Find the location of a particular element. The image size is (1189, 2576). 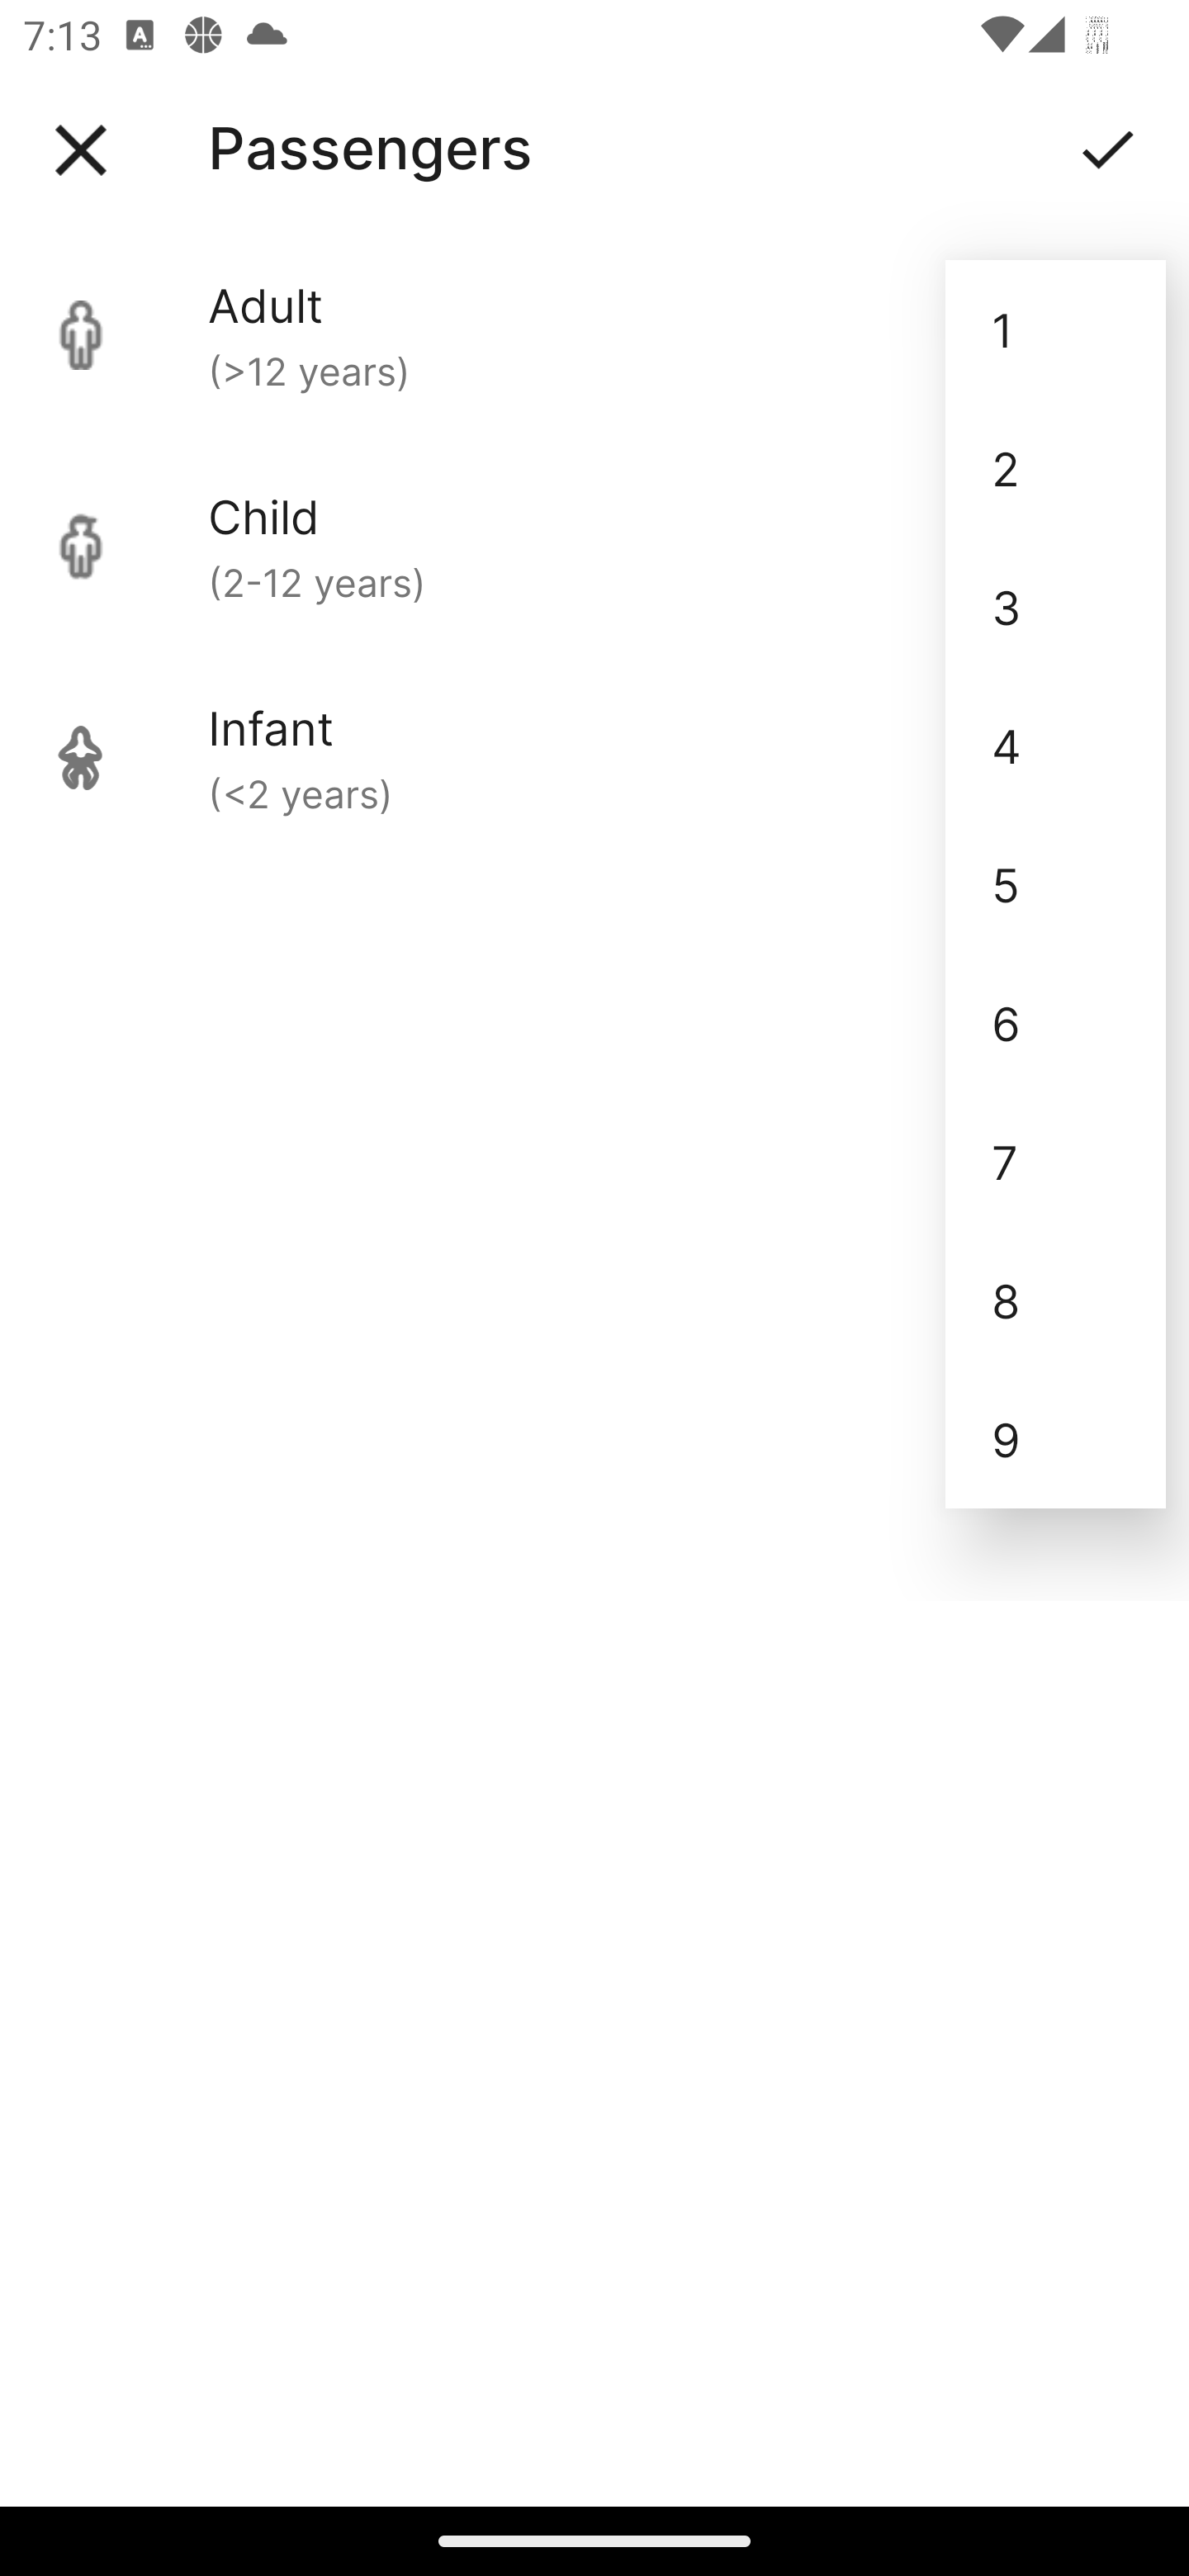

6 is located at coordinates (1055, 1022).